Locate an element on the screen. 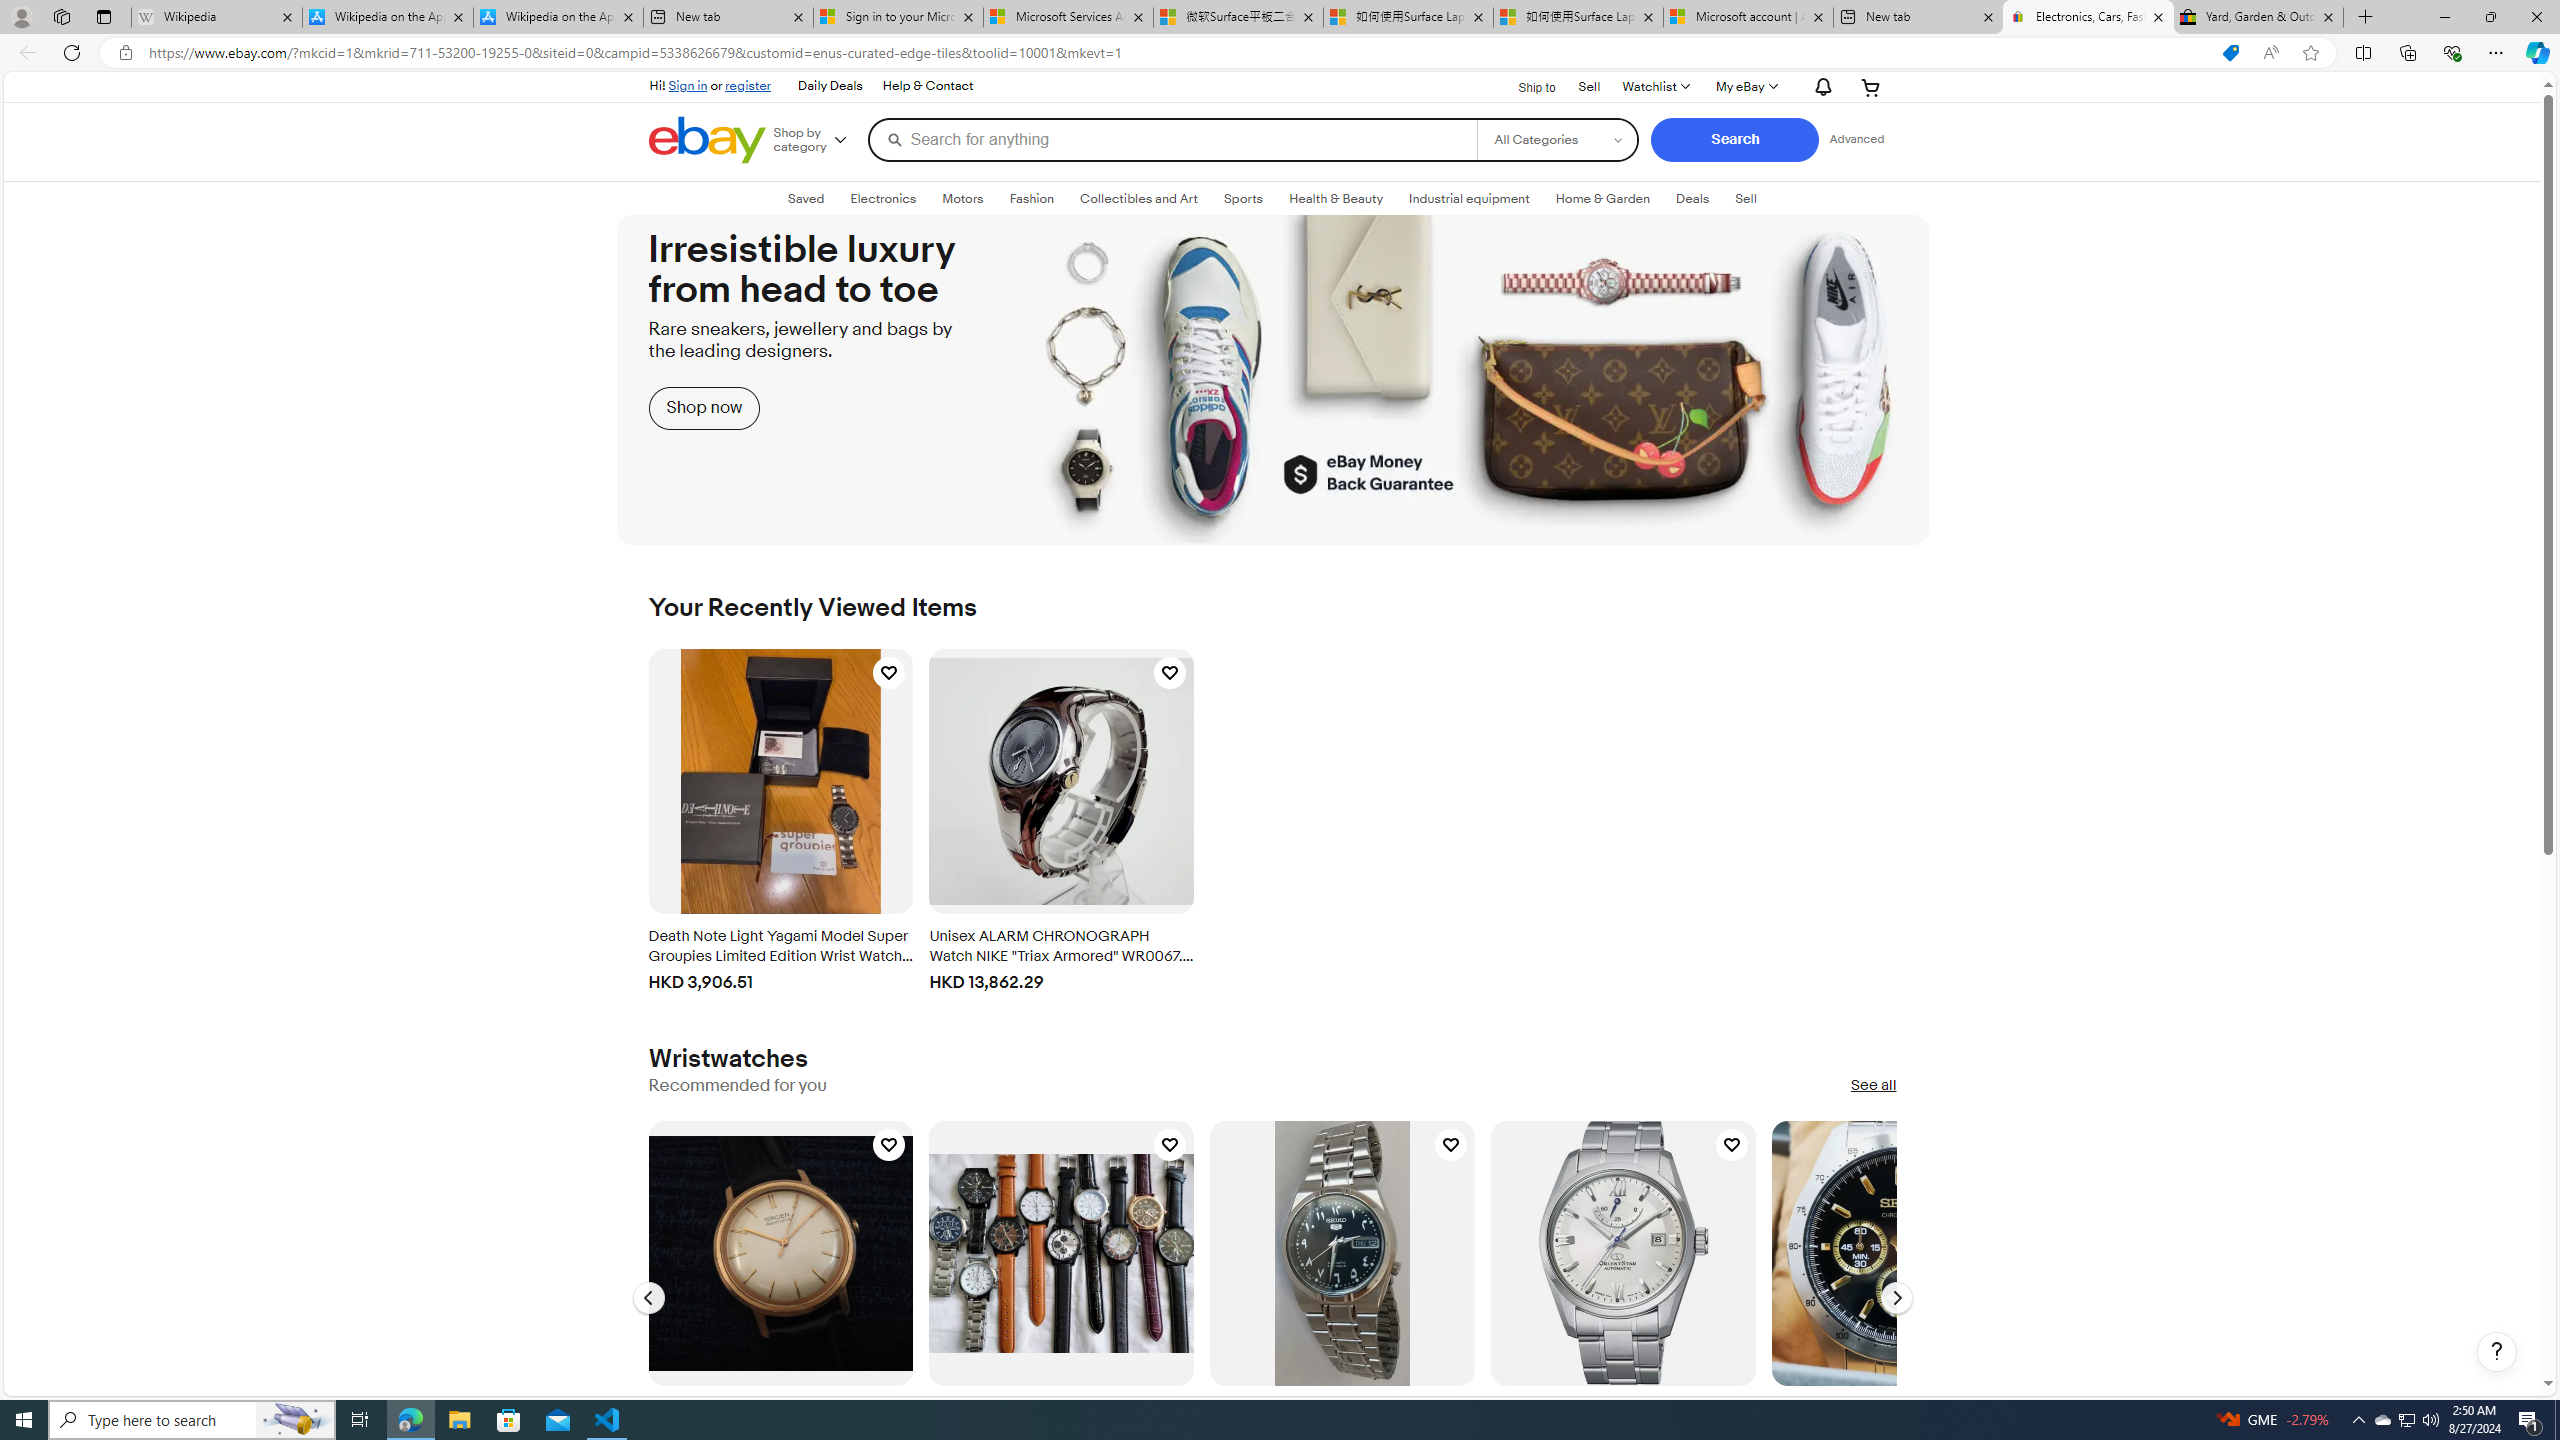 This screenshot has height=1440, width=2560. Saved is located at coordinates (806, 198).